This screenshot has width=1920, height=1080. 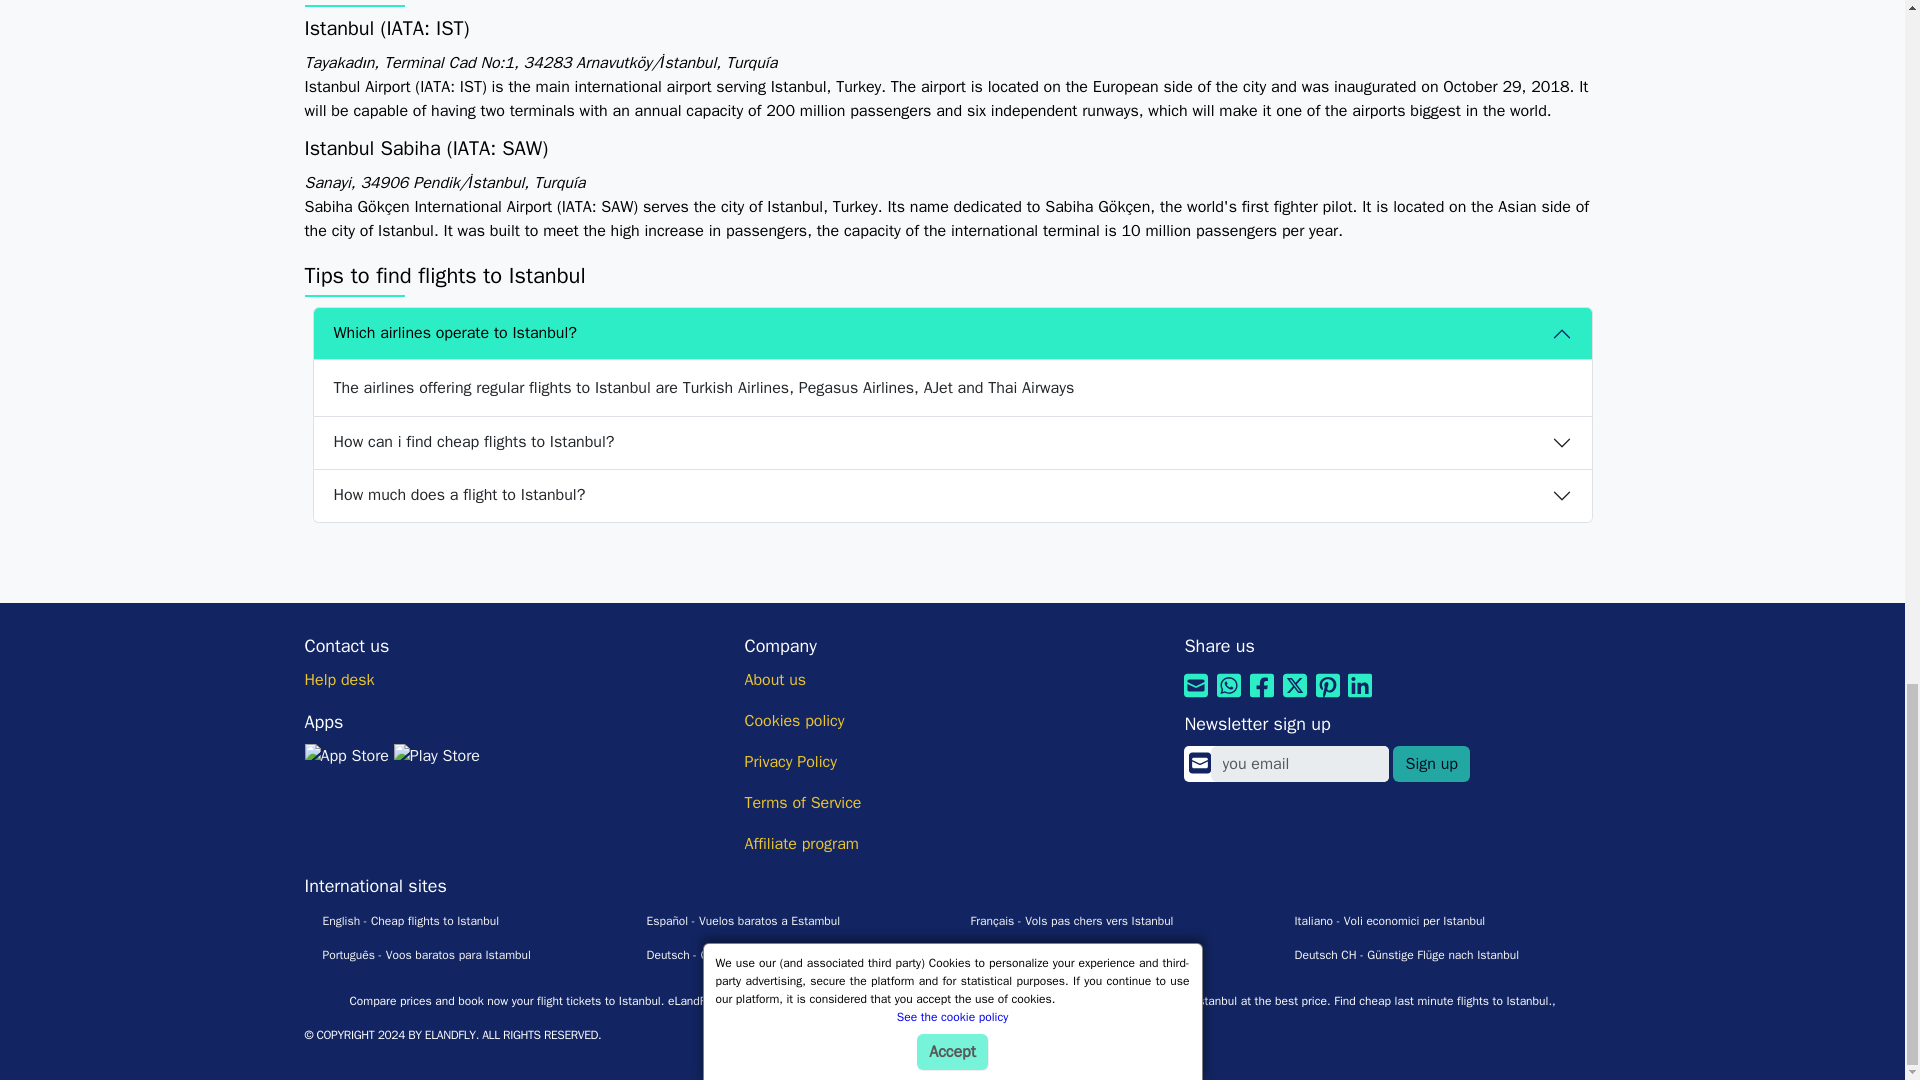 What do you see at coordinates (794, 720) in the screenshot?
I see `Cookies policy` at bounding box center [794, 720].